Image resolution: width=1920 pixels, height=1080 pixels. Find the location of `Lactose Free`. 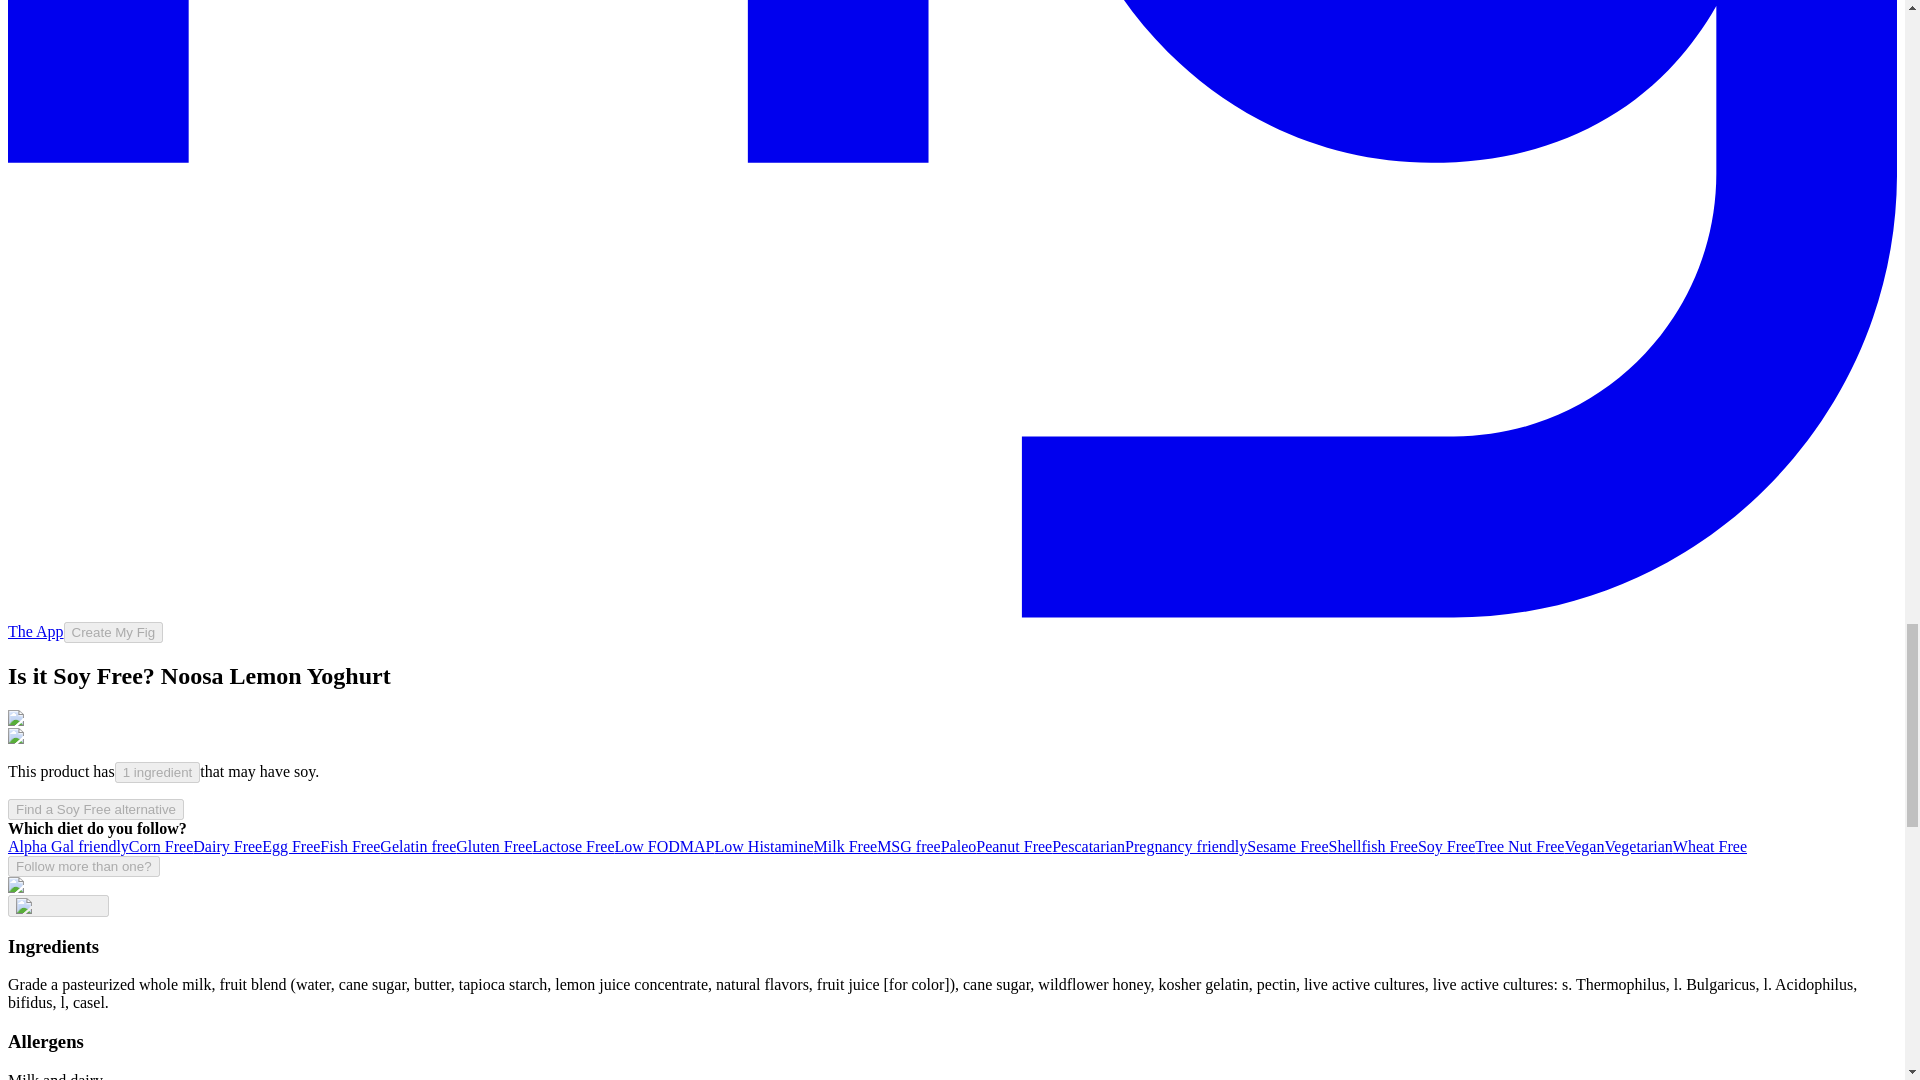

Lactose Free is located at coordinates (572, 846).